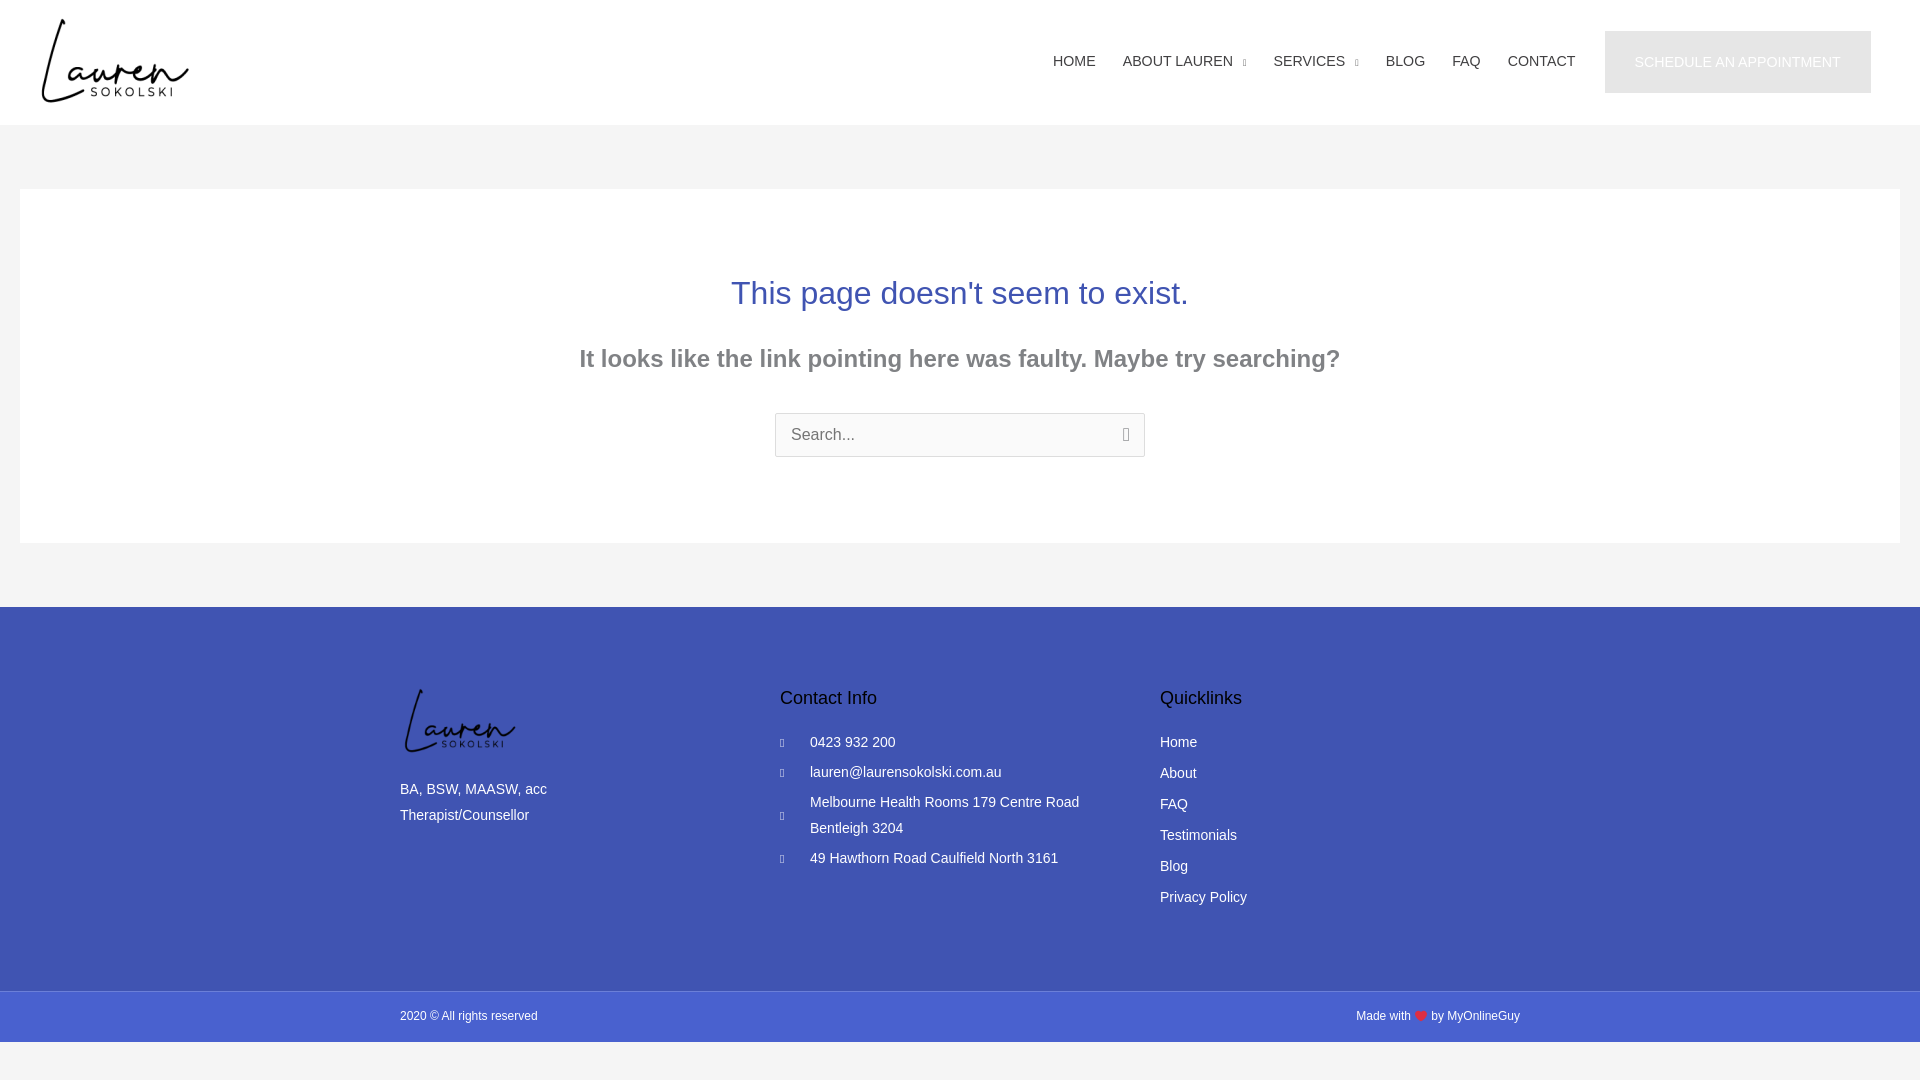  I want to click on Blog, so click(1340, 867).